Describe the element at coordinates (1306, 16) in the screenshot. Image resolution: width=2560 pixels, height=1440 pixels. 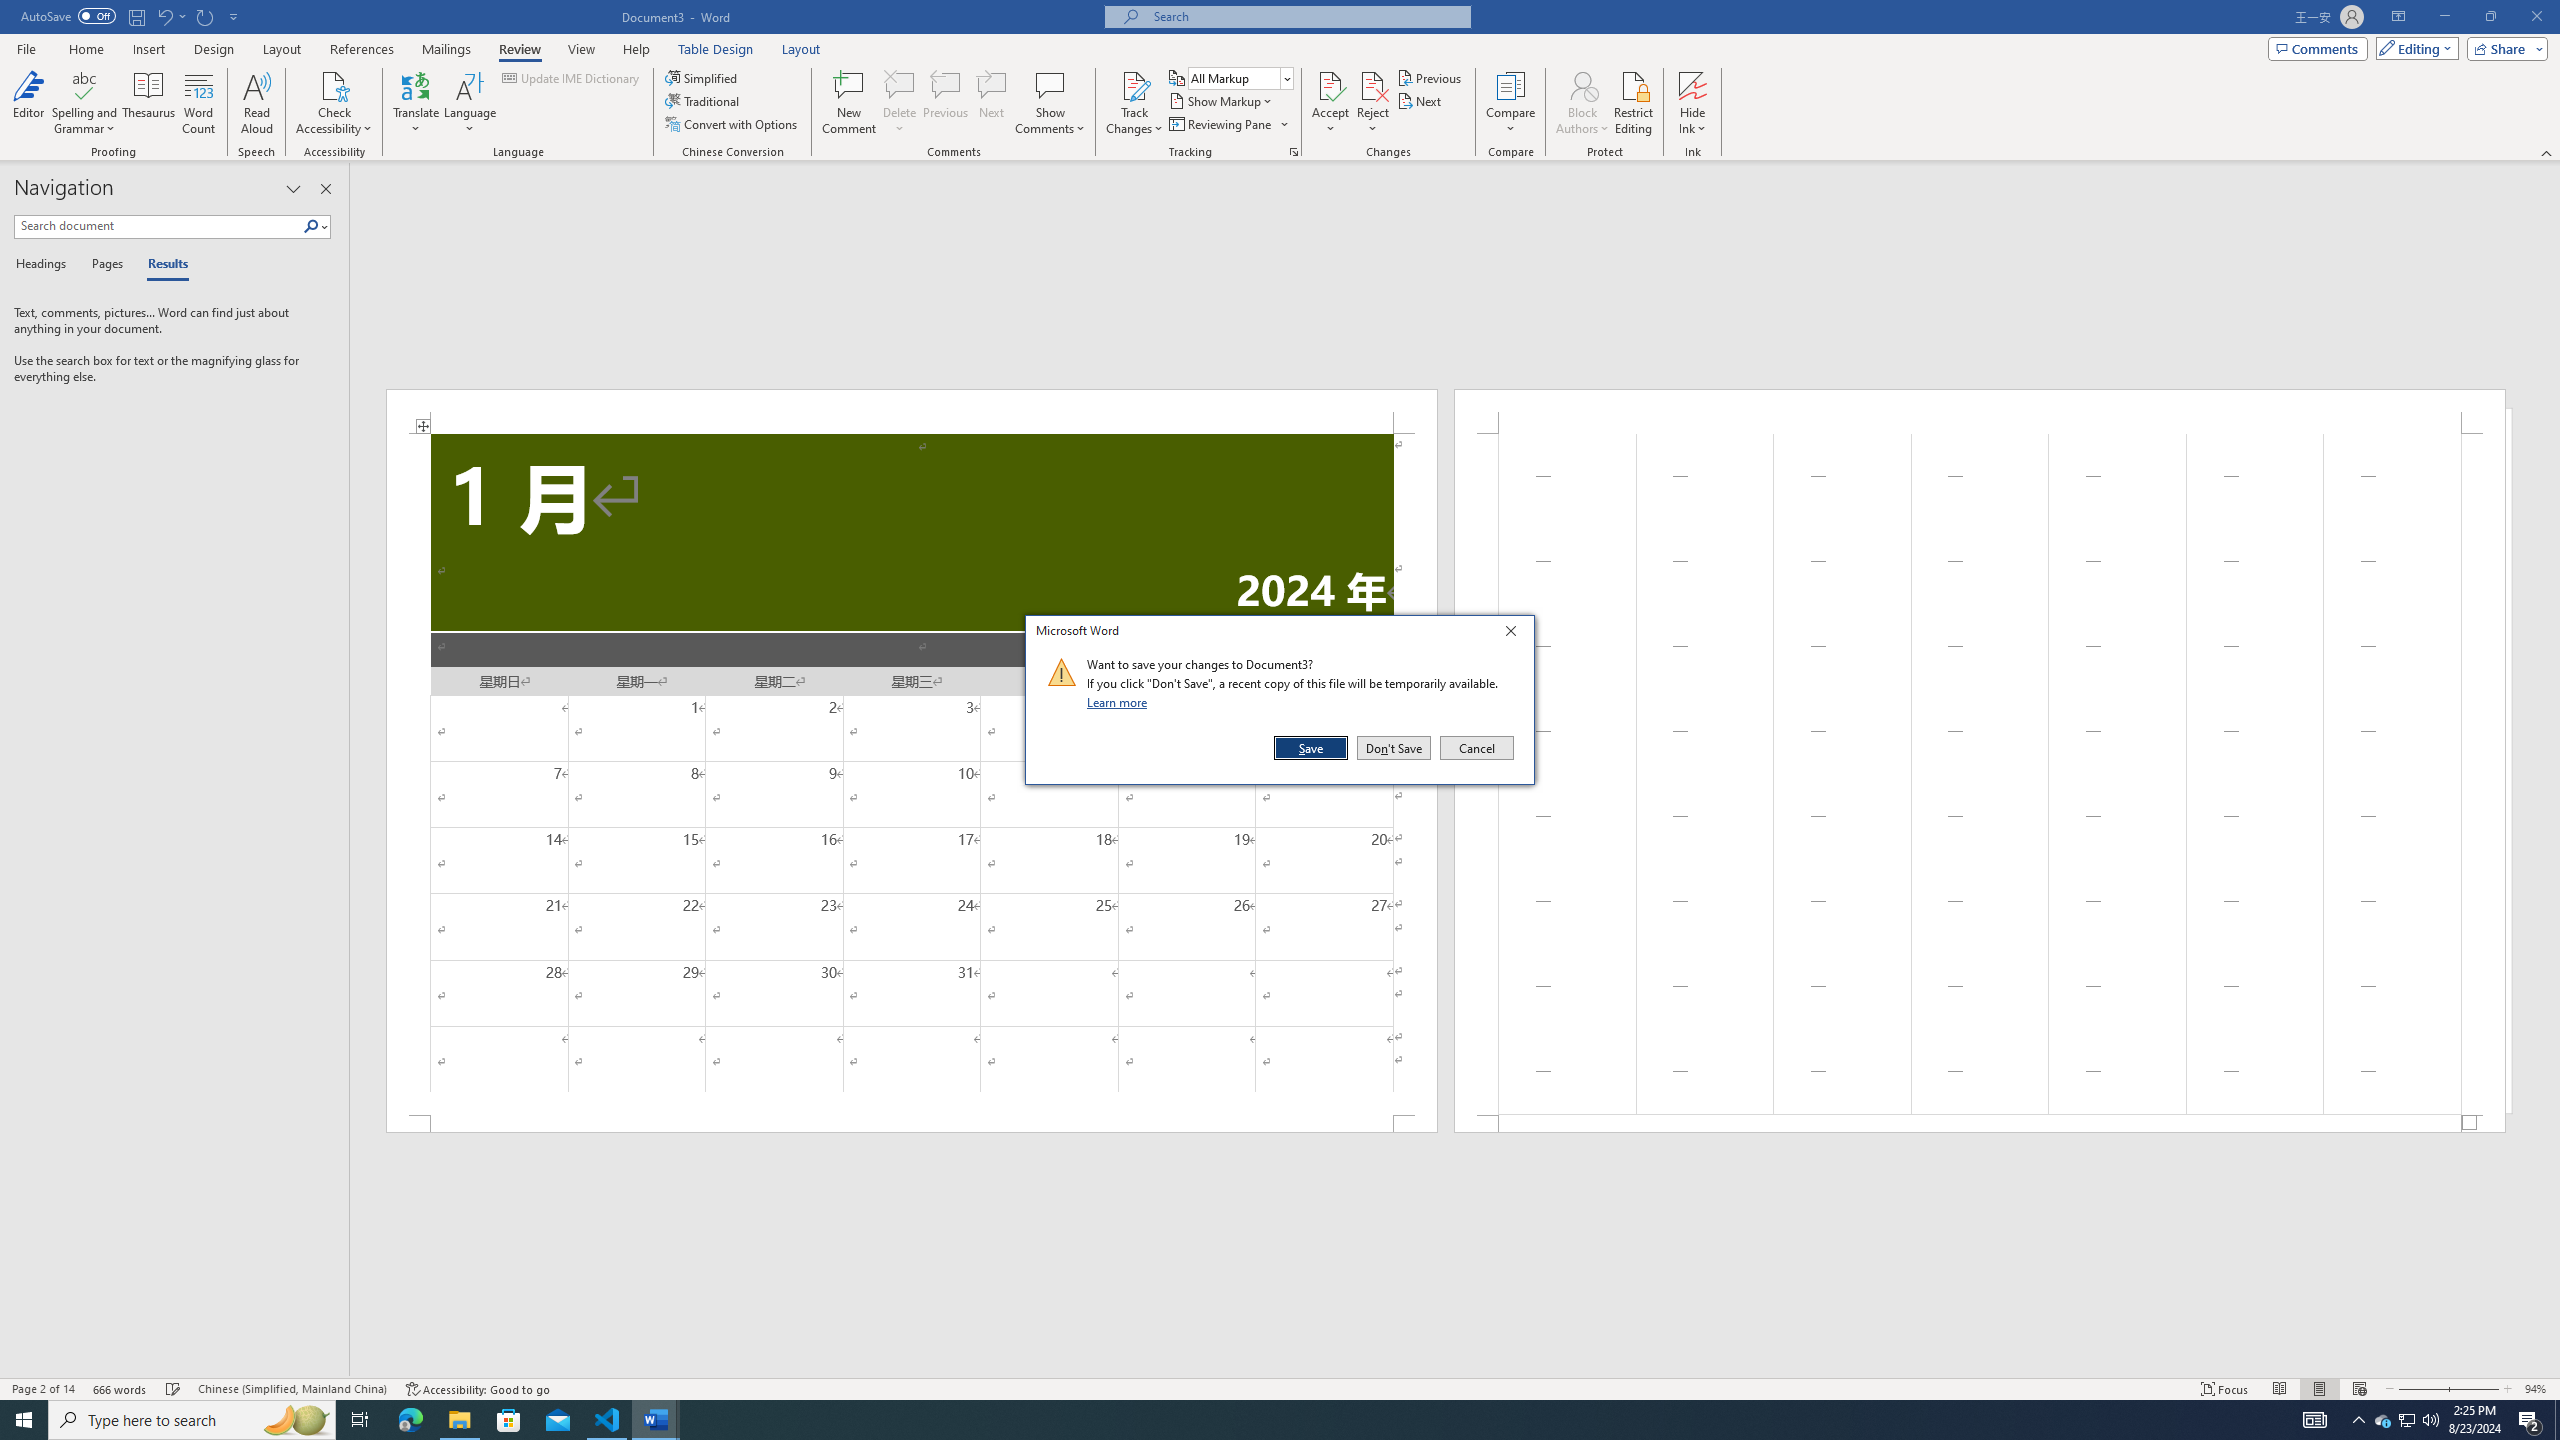
I see `Microsoft search` at that location.